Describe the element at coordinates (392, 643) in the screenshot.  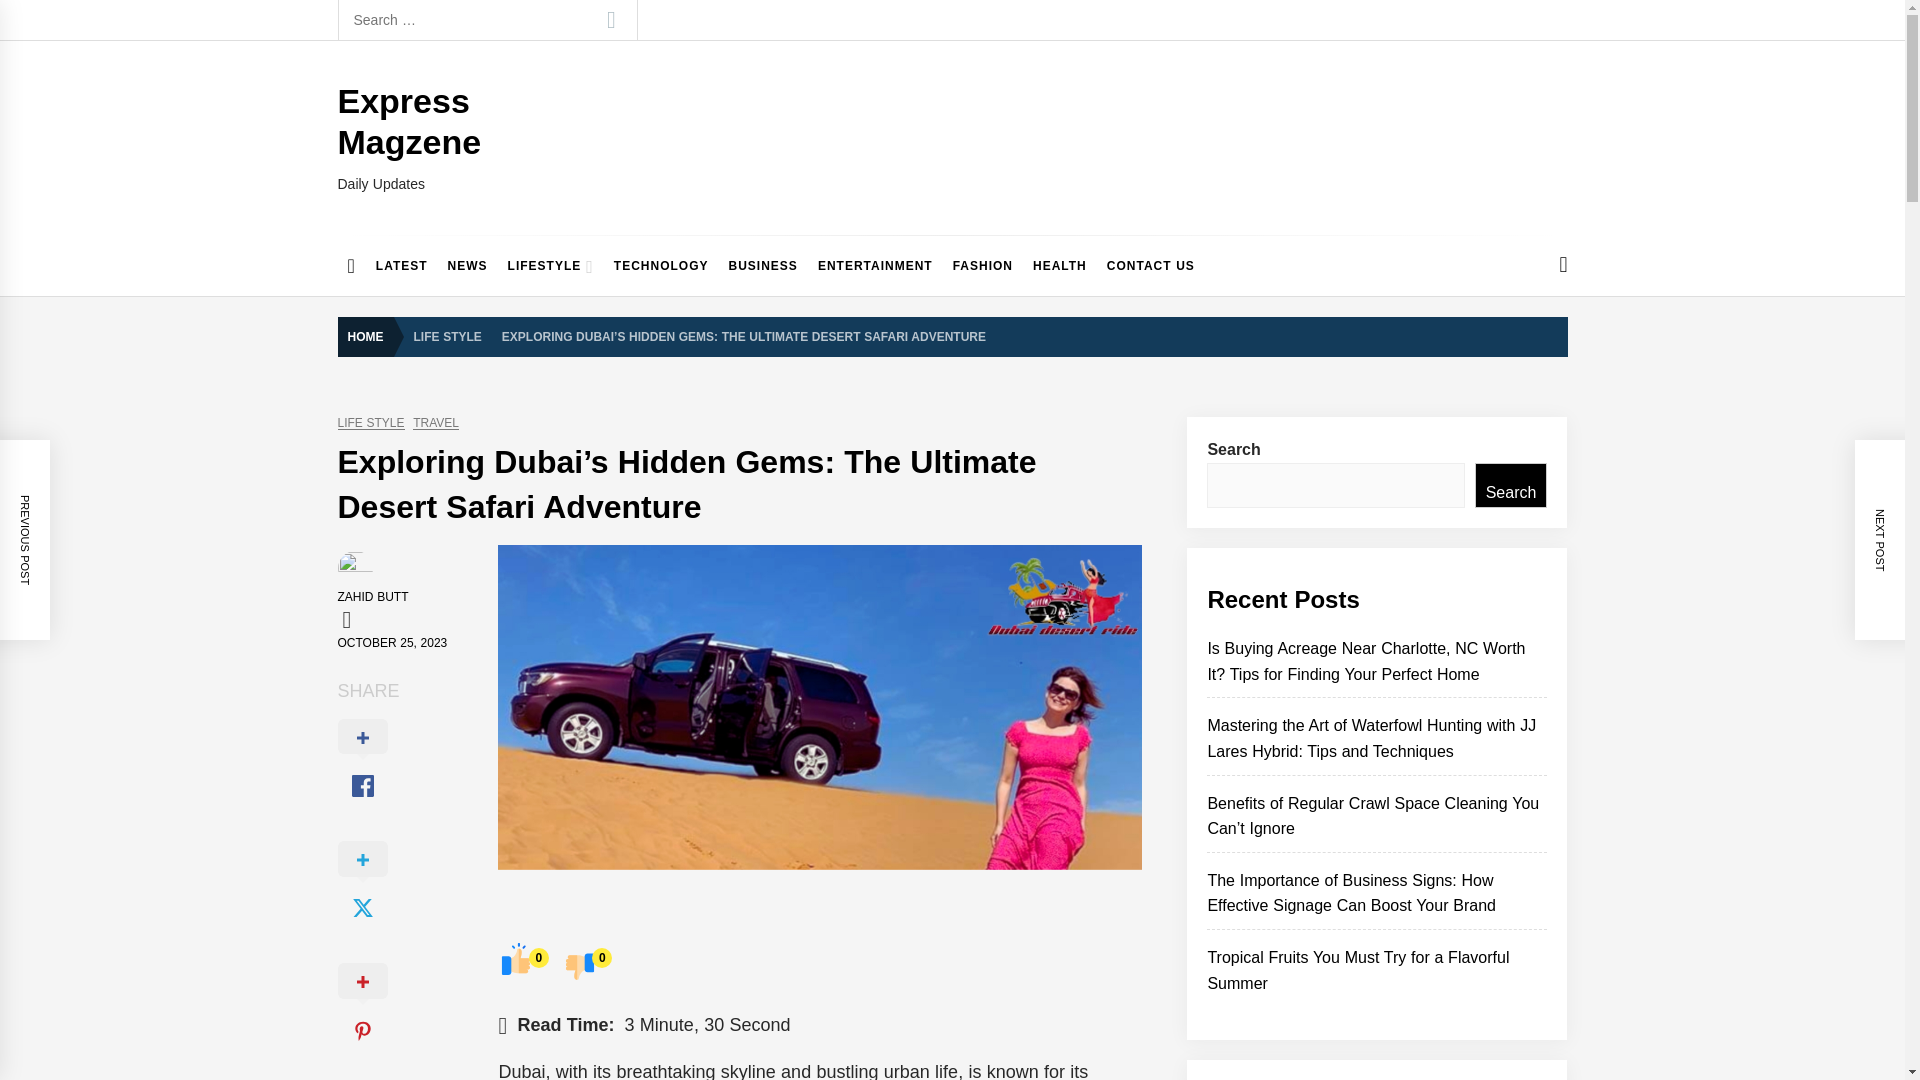
I see `OCTOBER 25, 2023` at that location.